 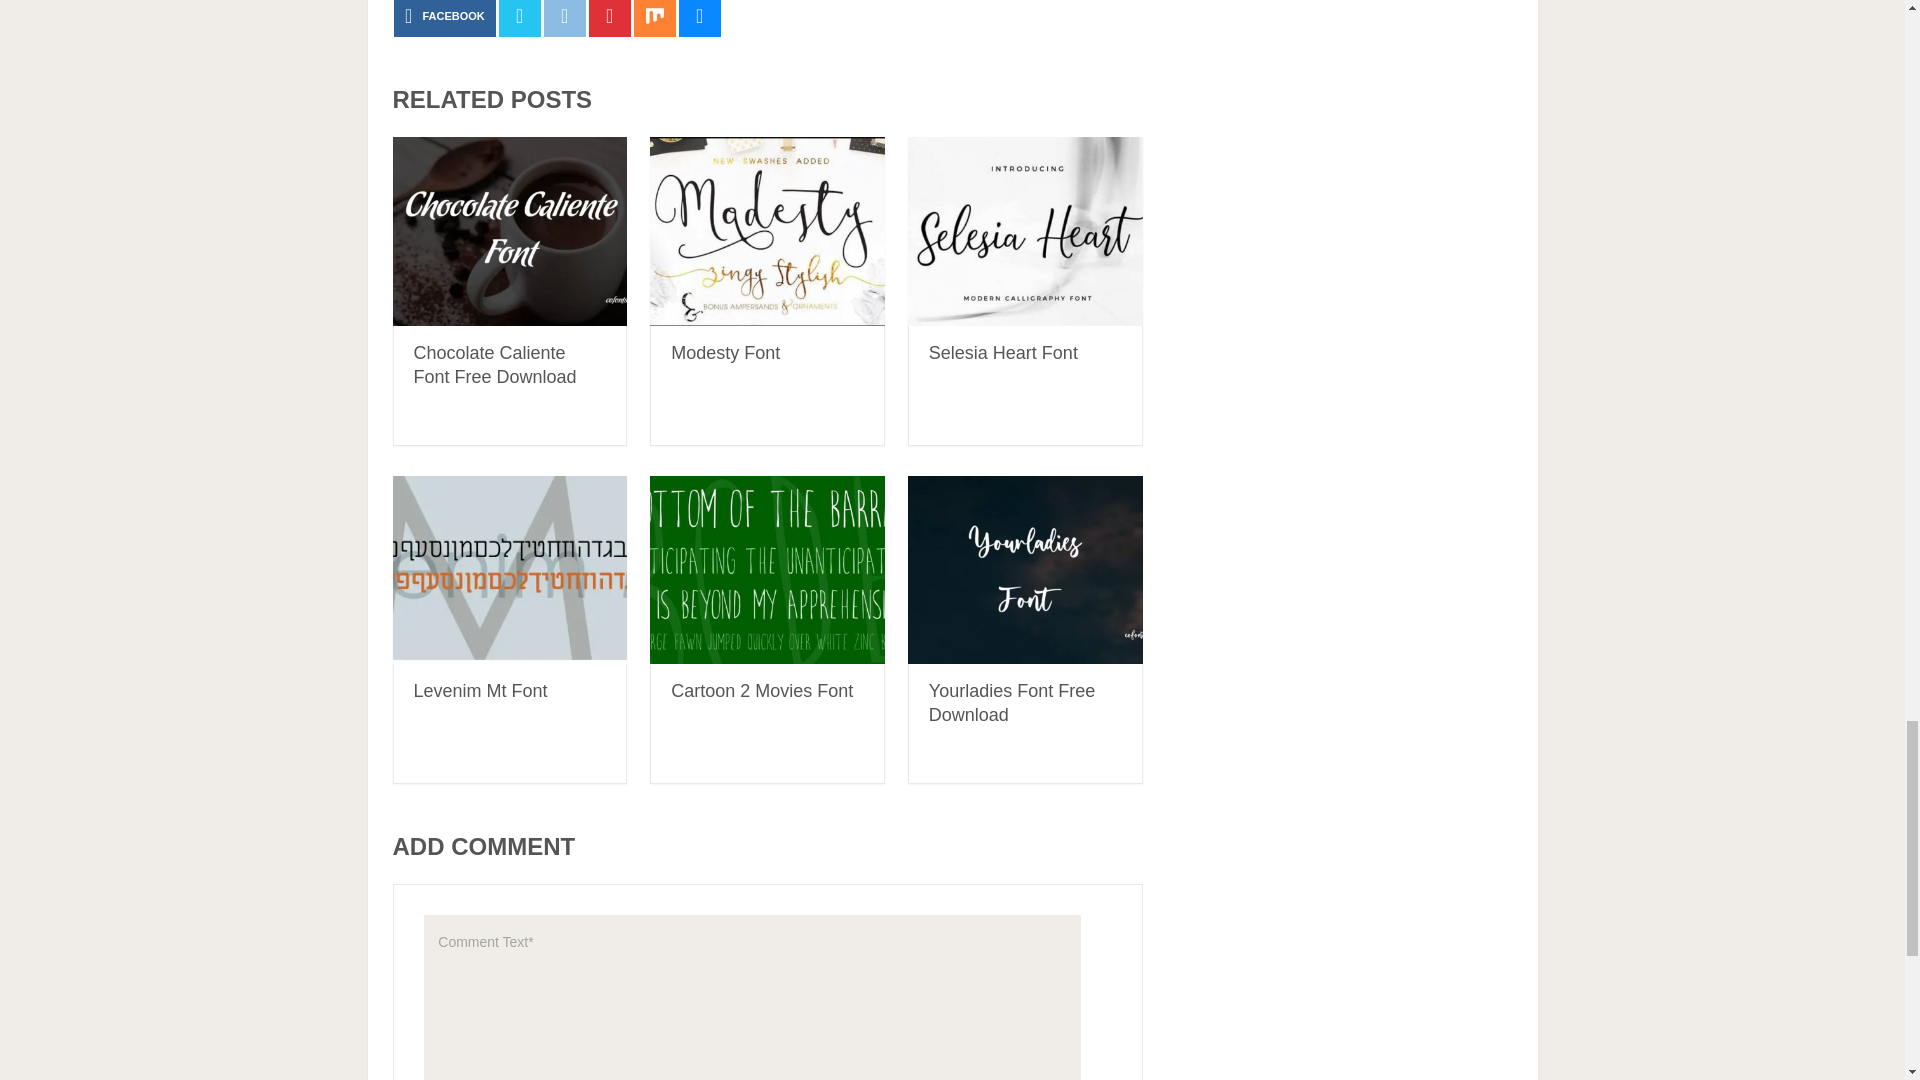 What do you see at coordinates (444, 18) in the screenshot?
I see `FACEBOOK` at bounding box center [444, 18].